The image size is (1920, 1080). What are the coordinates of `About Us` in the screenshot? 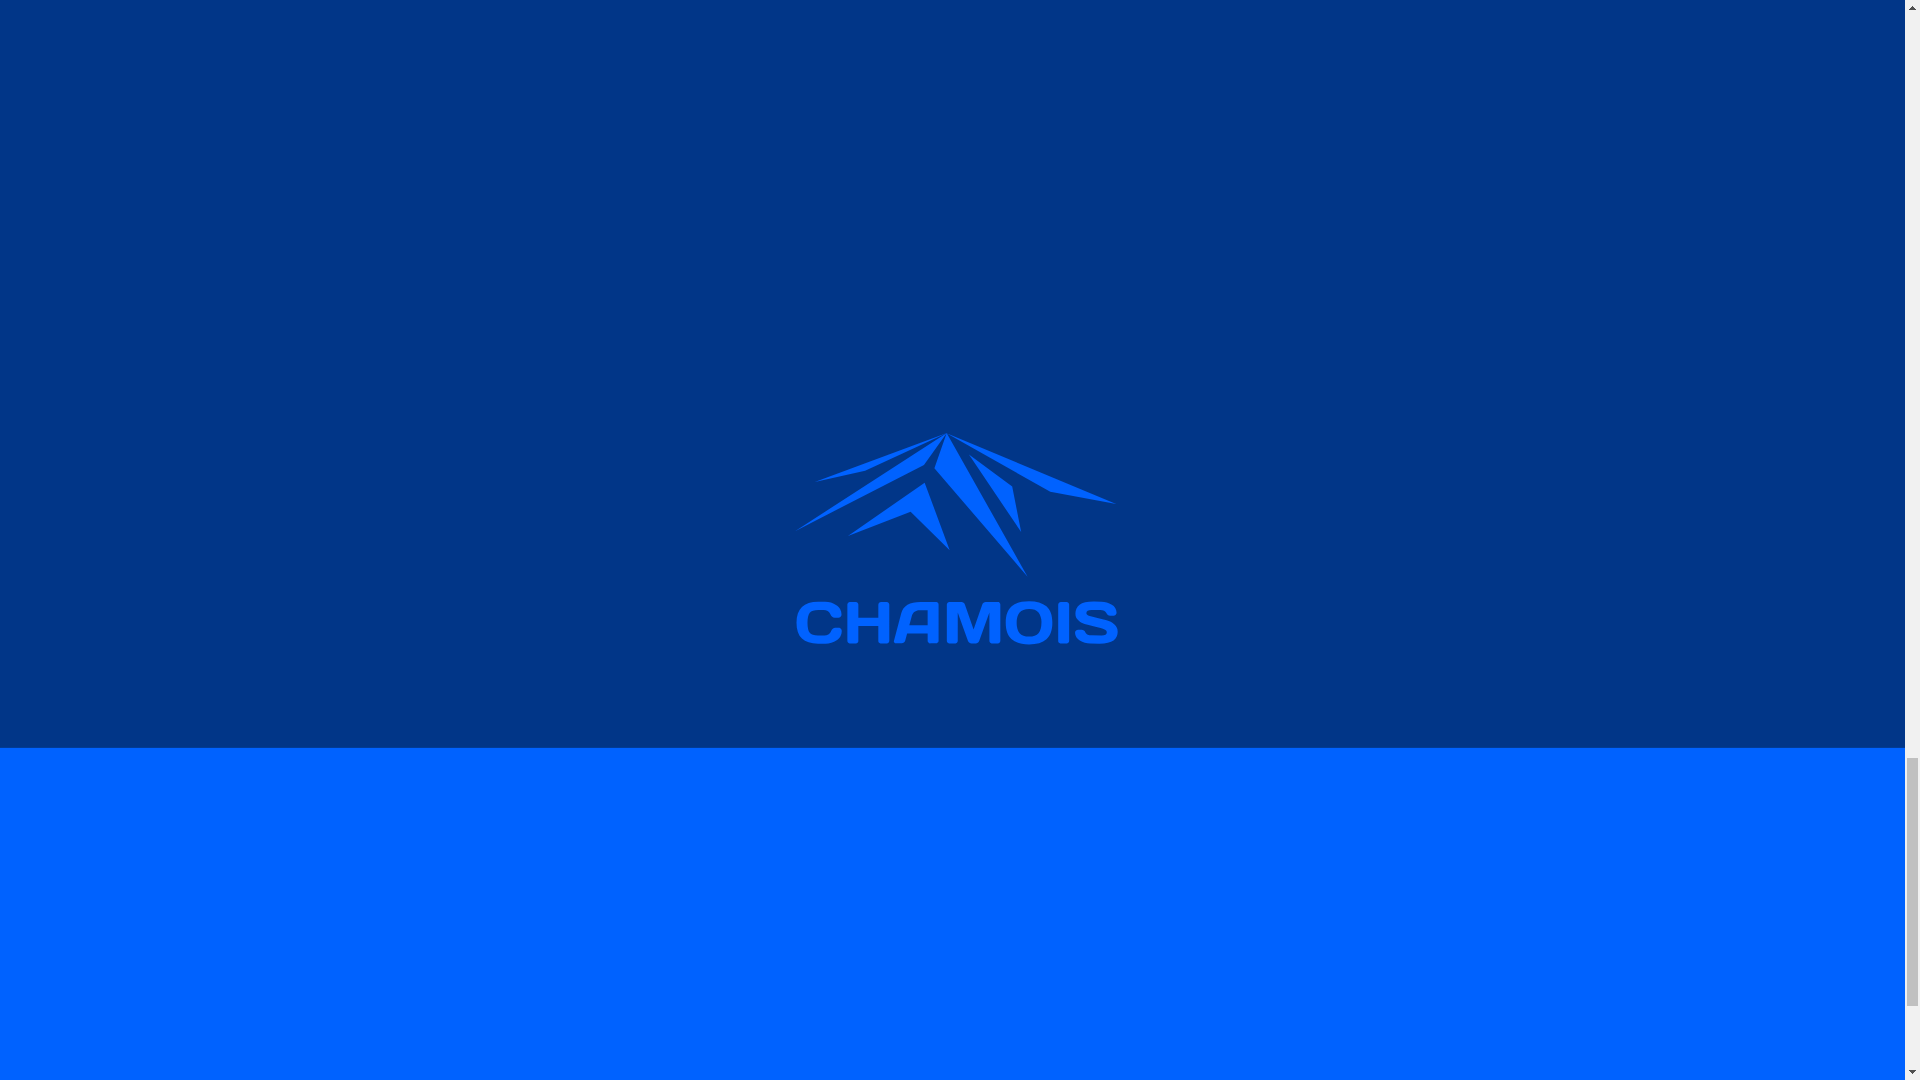 It's located at (1206, 1025).